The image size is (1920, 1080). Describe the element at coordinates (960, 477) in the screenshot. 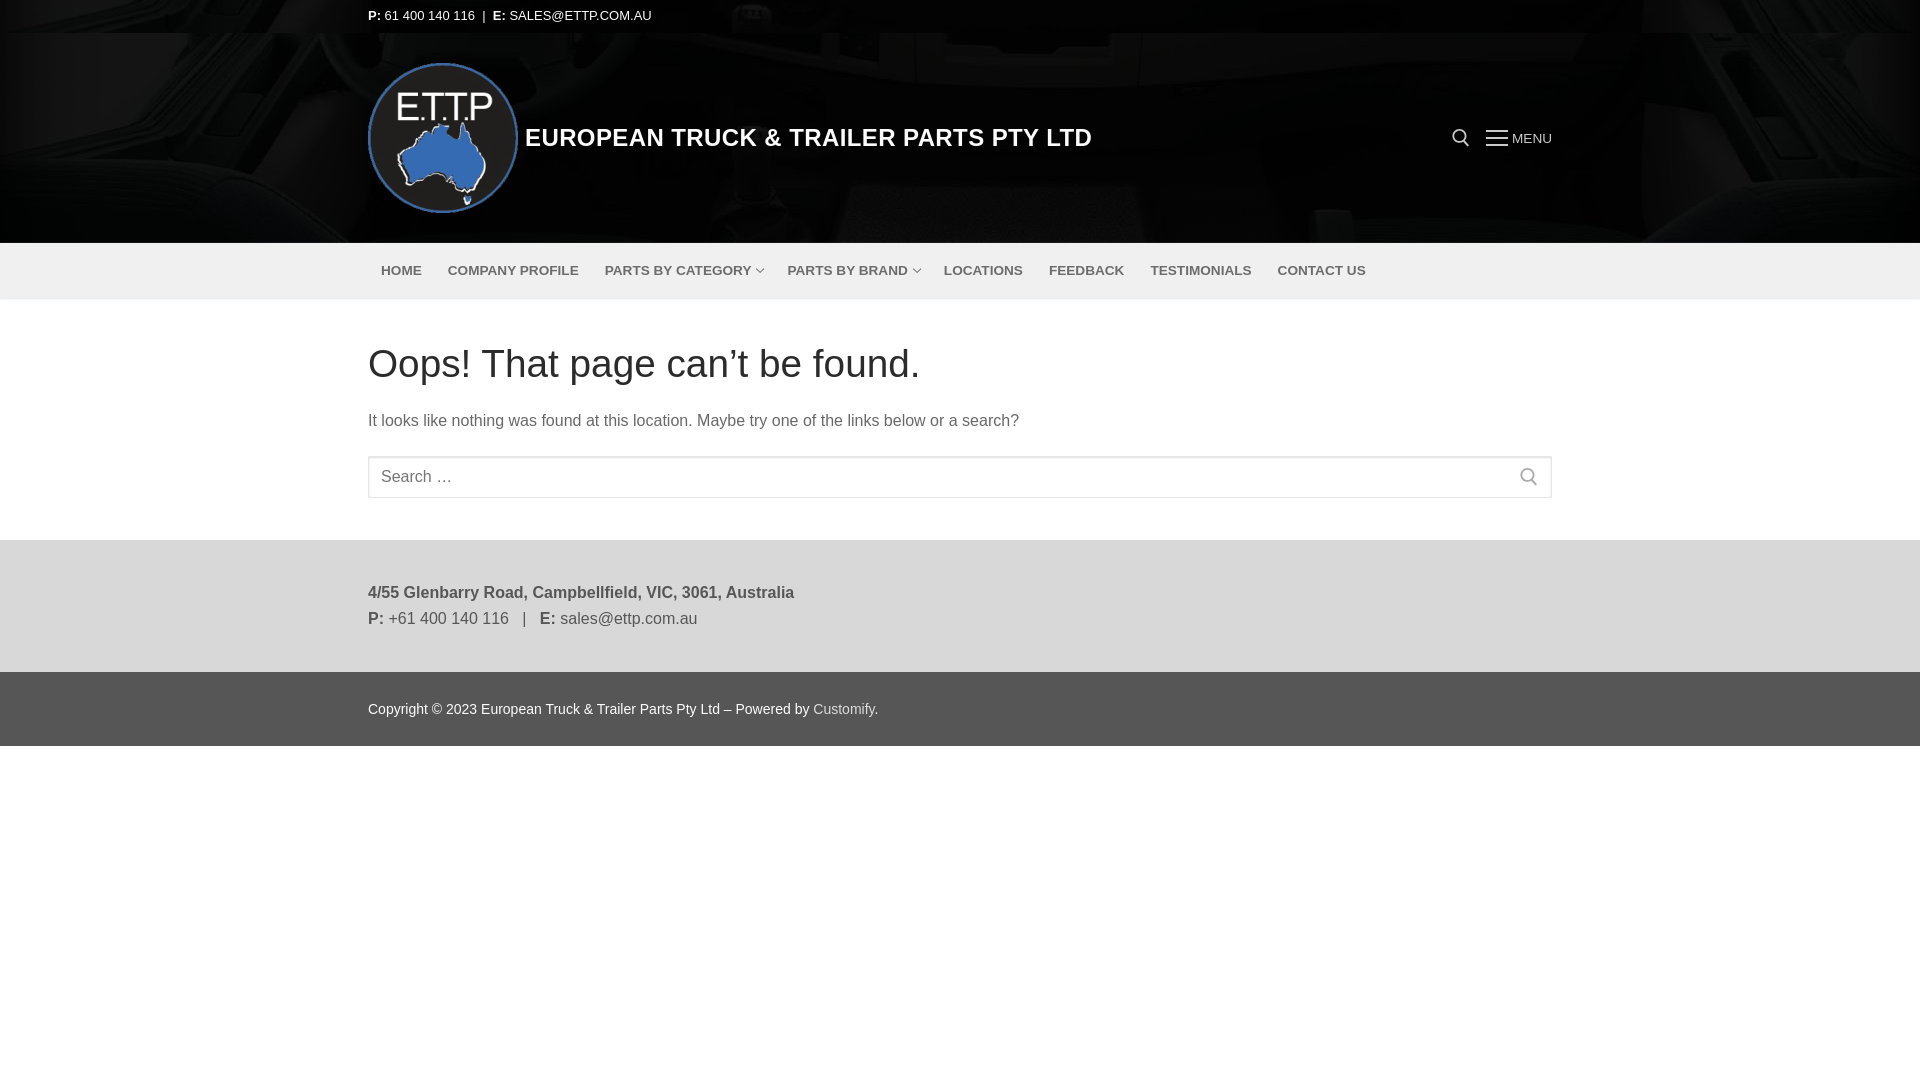

I see `Search for:` at that location.